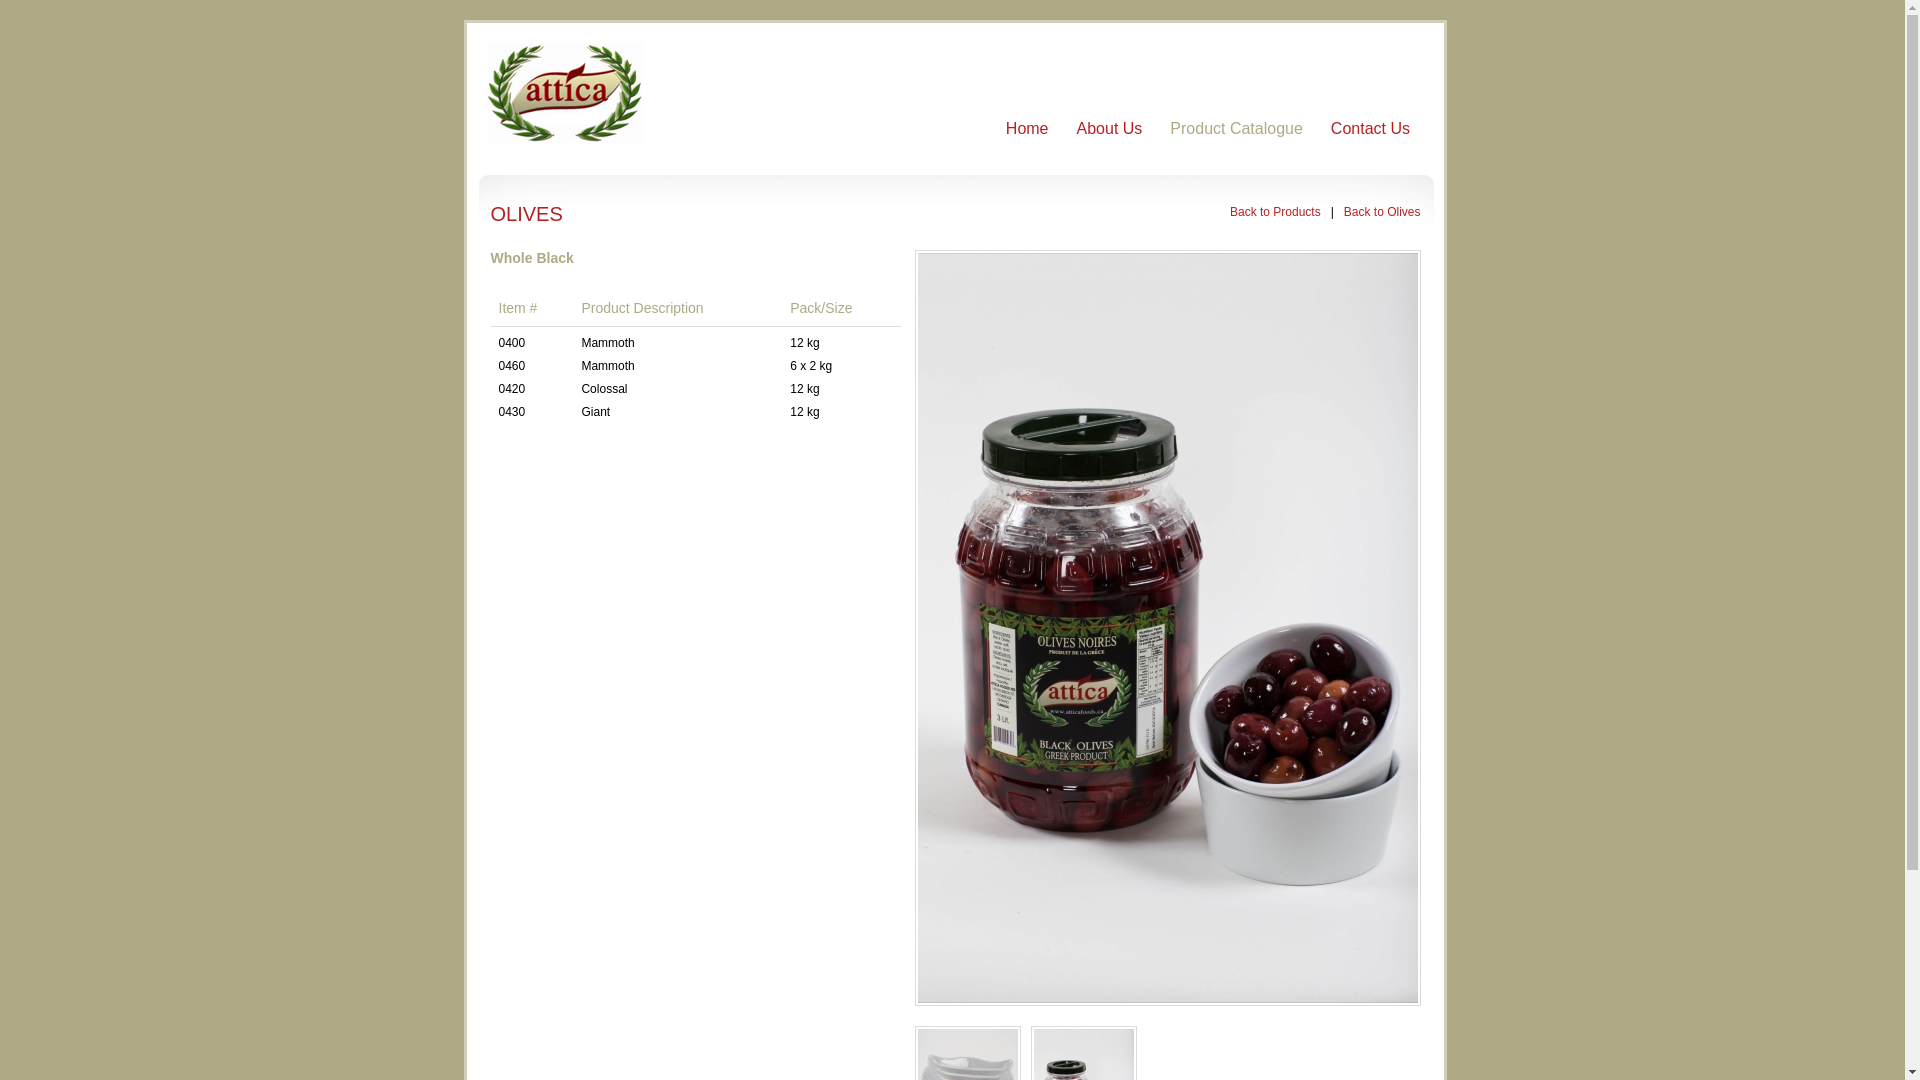 The width and height of the screenshot is (1920, 1080). What do you see at coordinates (1236, 128) in the screenshot?
I see `Product Catalogue` at bounding box center [1236, 128].